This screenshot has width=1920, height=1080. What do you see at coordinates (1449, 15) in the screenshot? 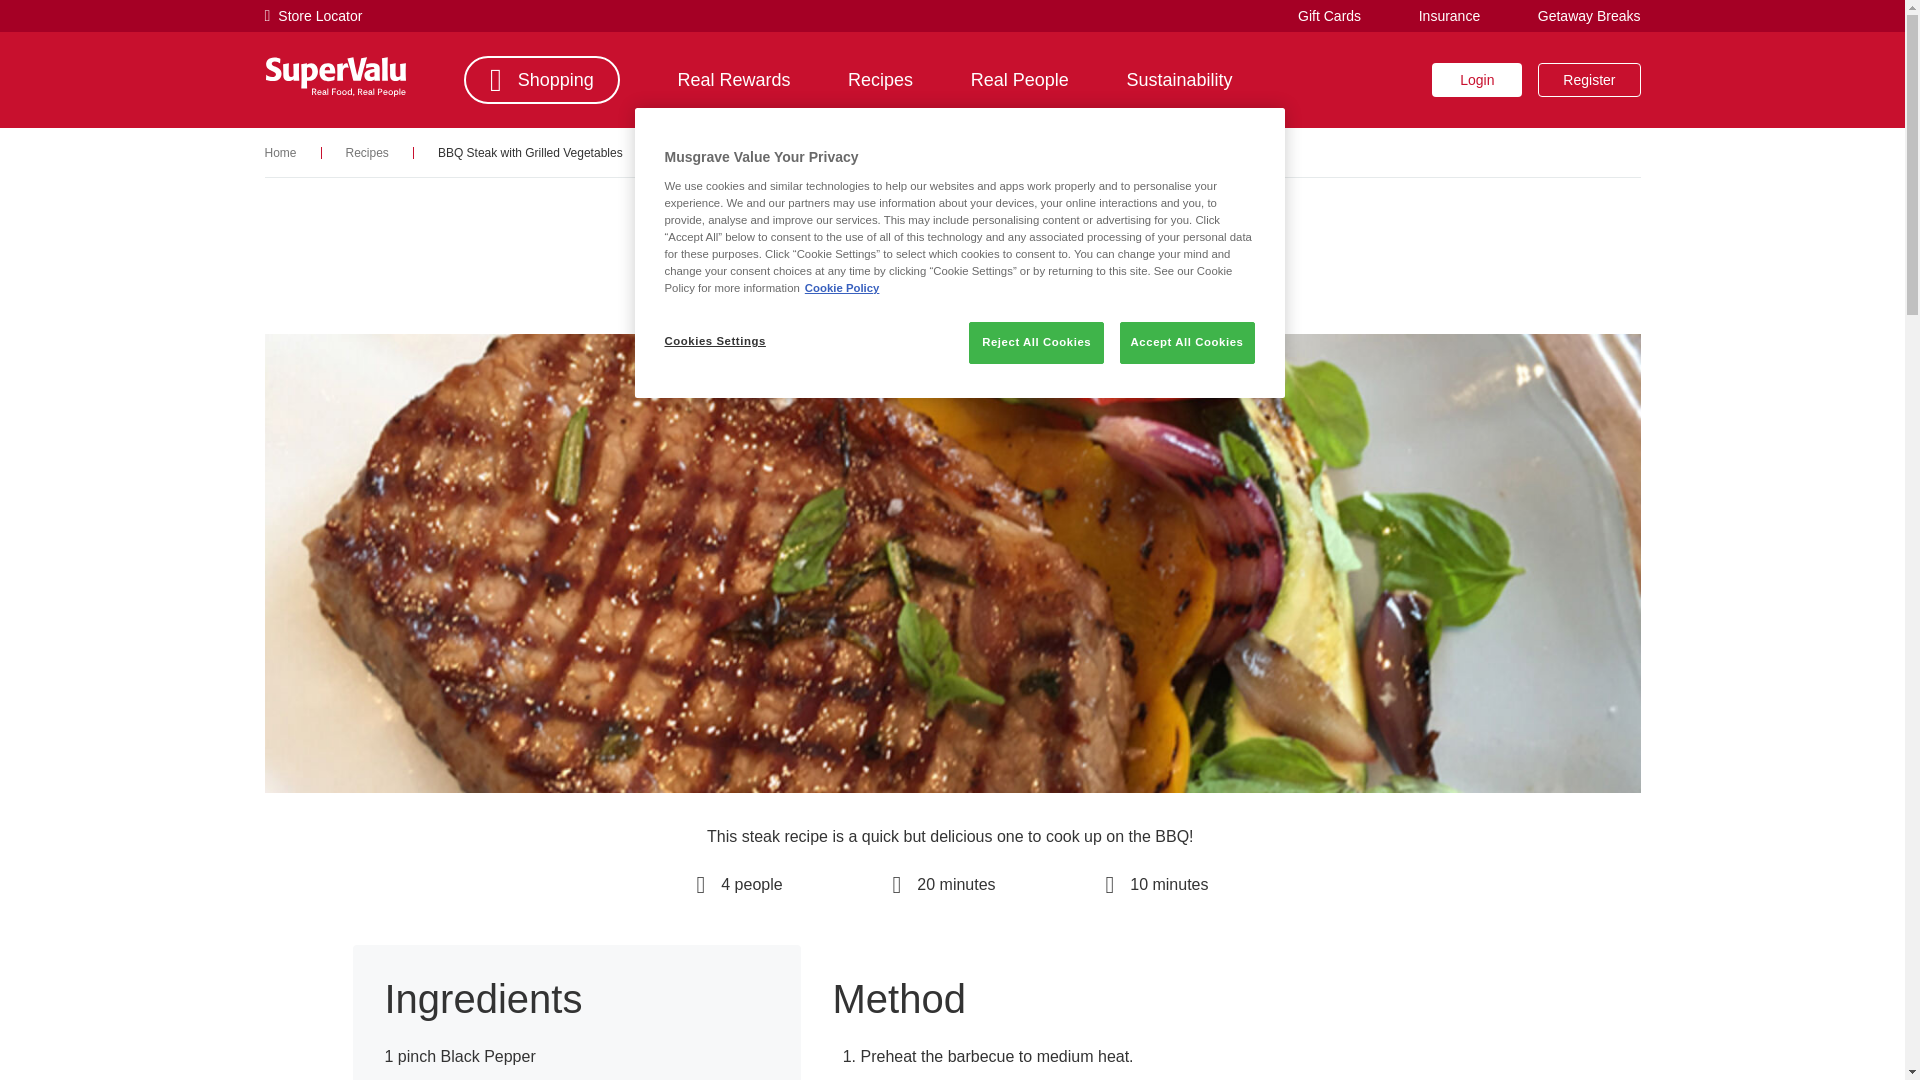
I see `Insurance` at bounding box center [1449, 15].